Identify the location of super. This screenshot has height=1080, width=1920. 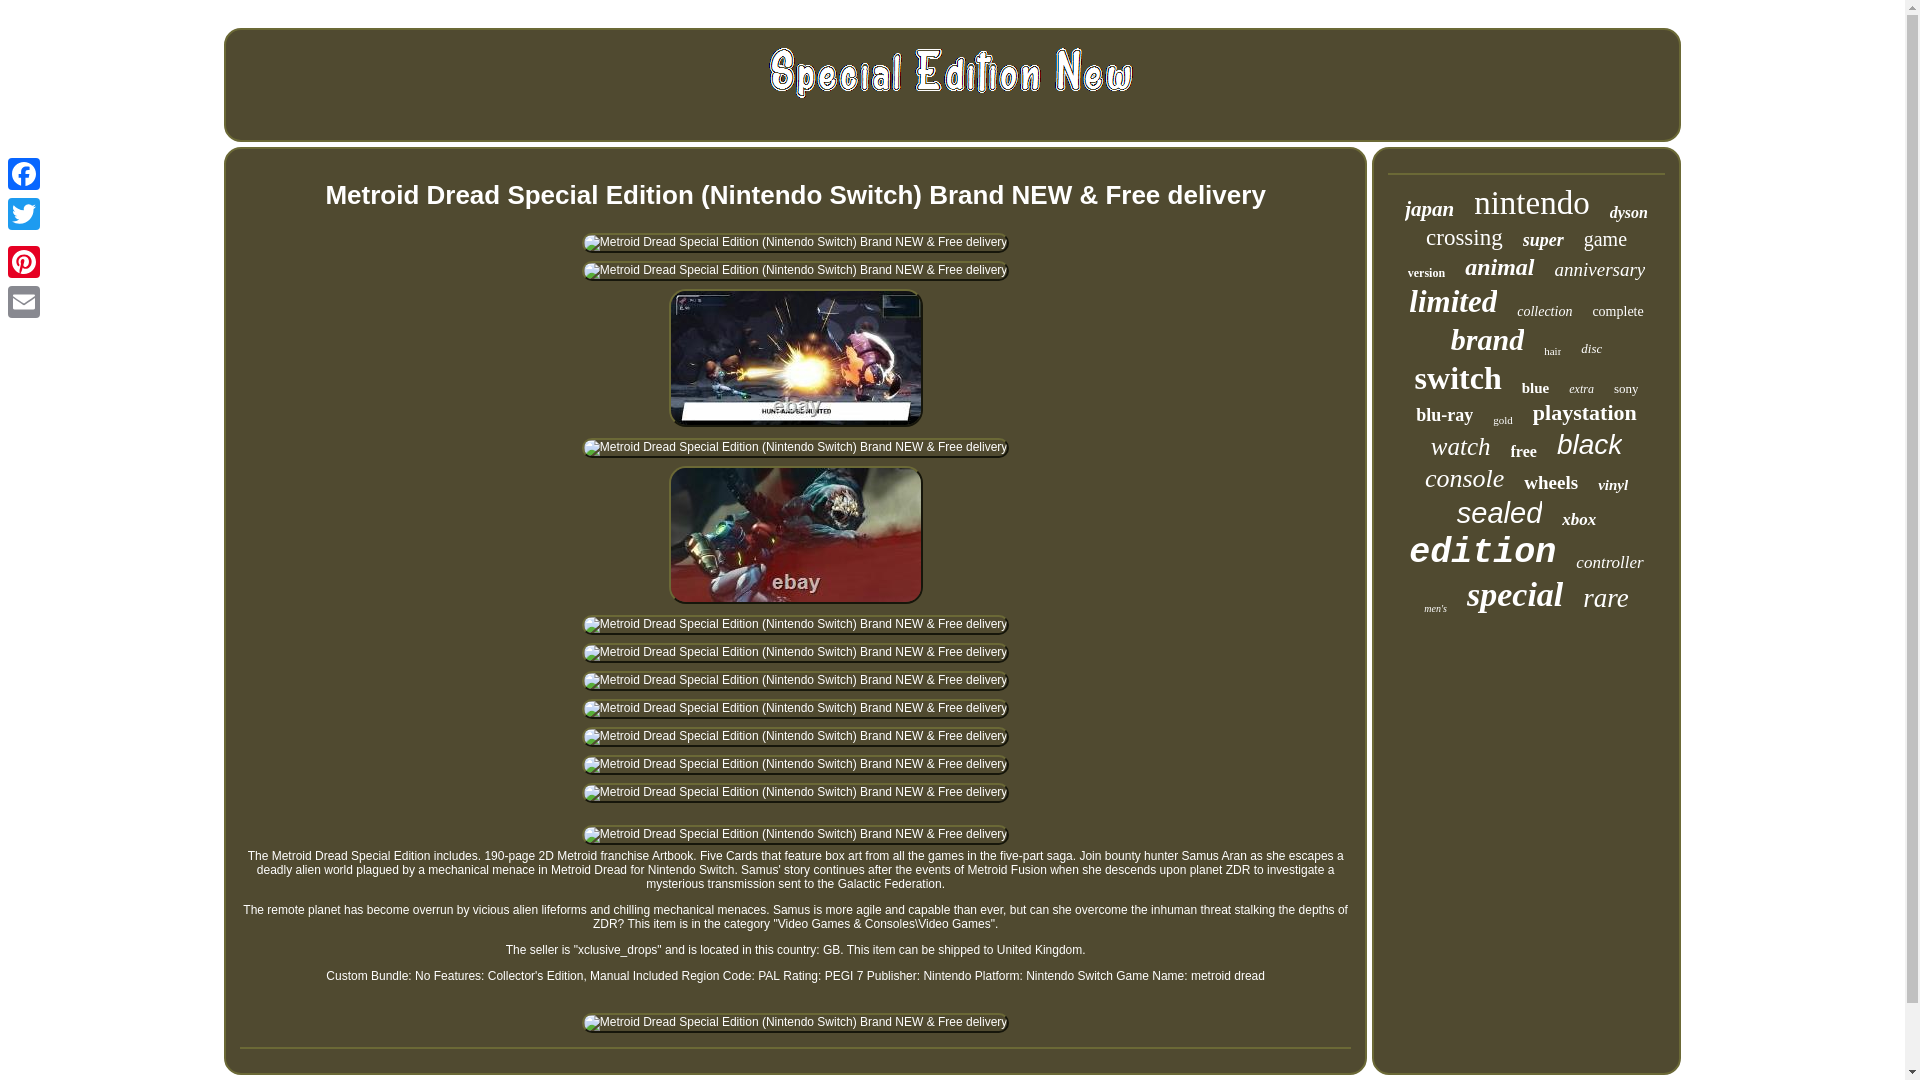
(1543, 240).